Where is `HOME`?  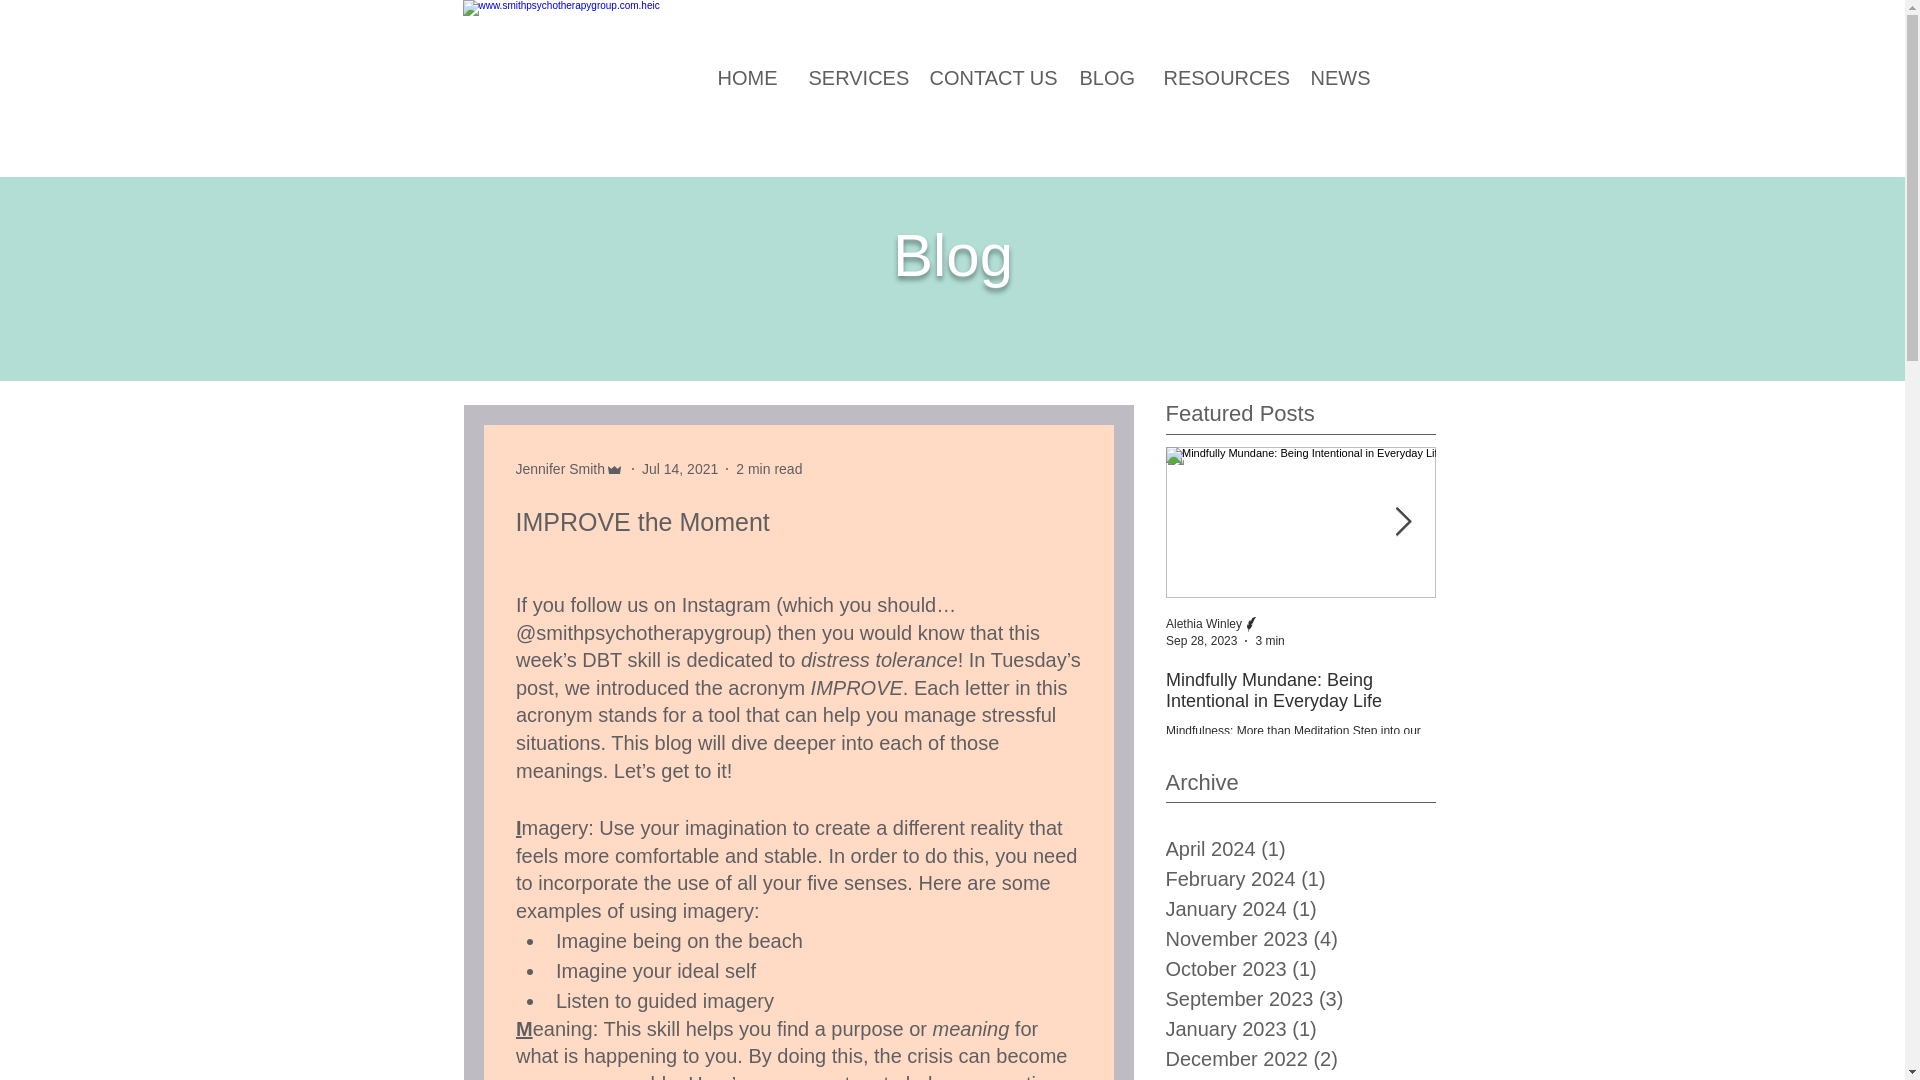
HOME is located at coordinates (747, 78).